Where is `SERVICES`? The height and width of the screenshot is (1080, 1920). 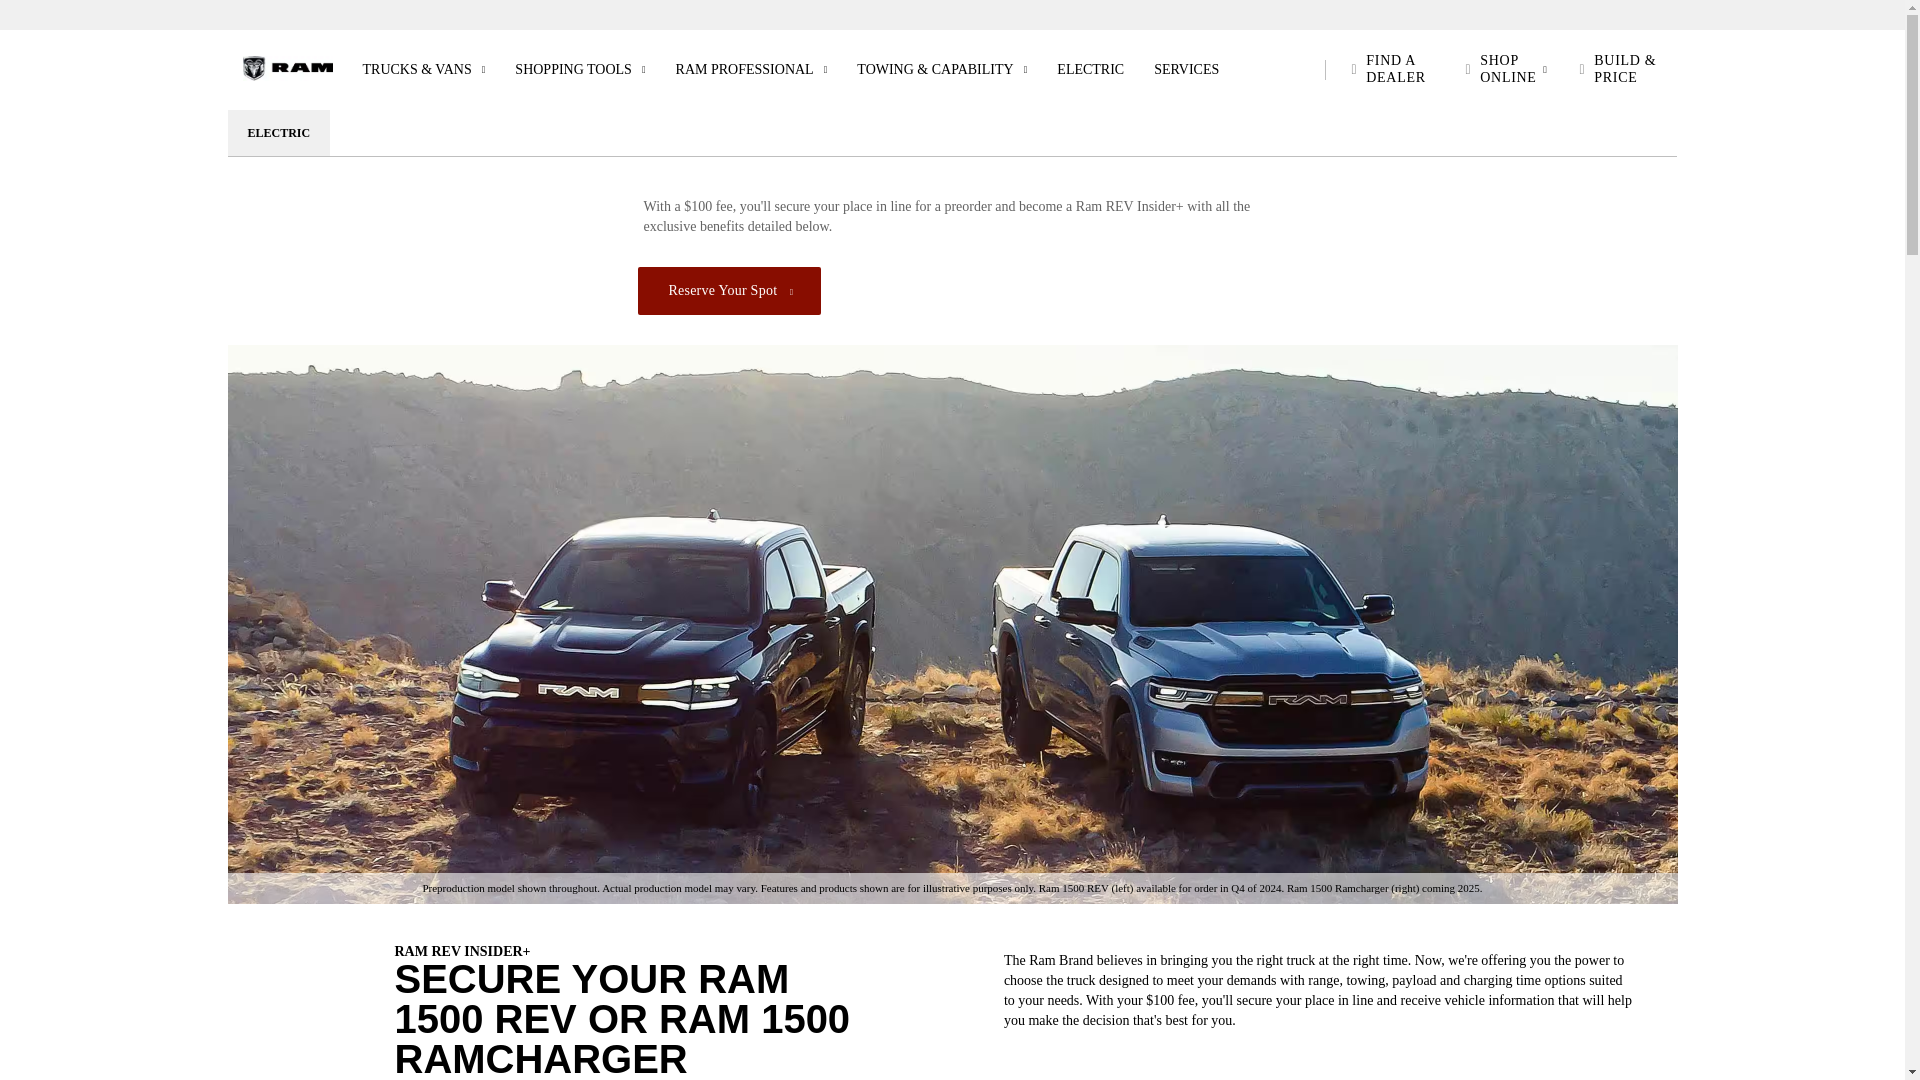
SERVICES is located at coordinates (1186, 70).